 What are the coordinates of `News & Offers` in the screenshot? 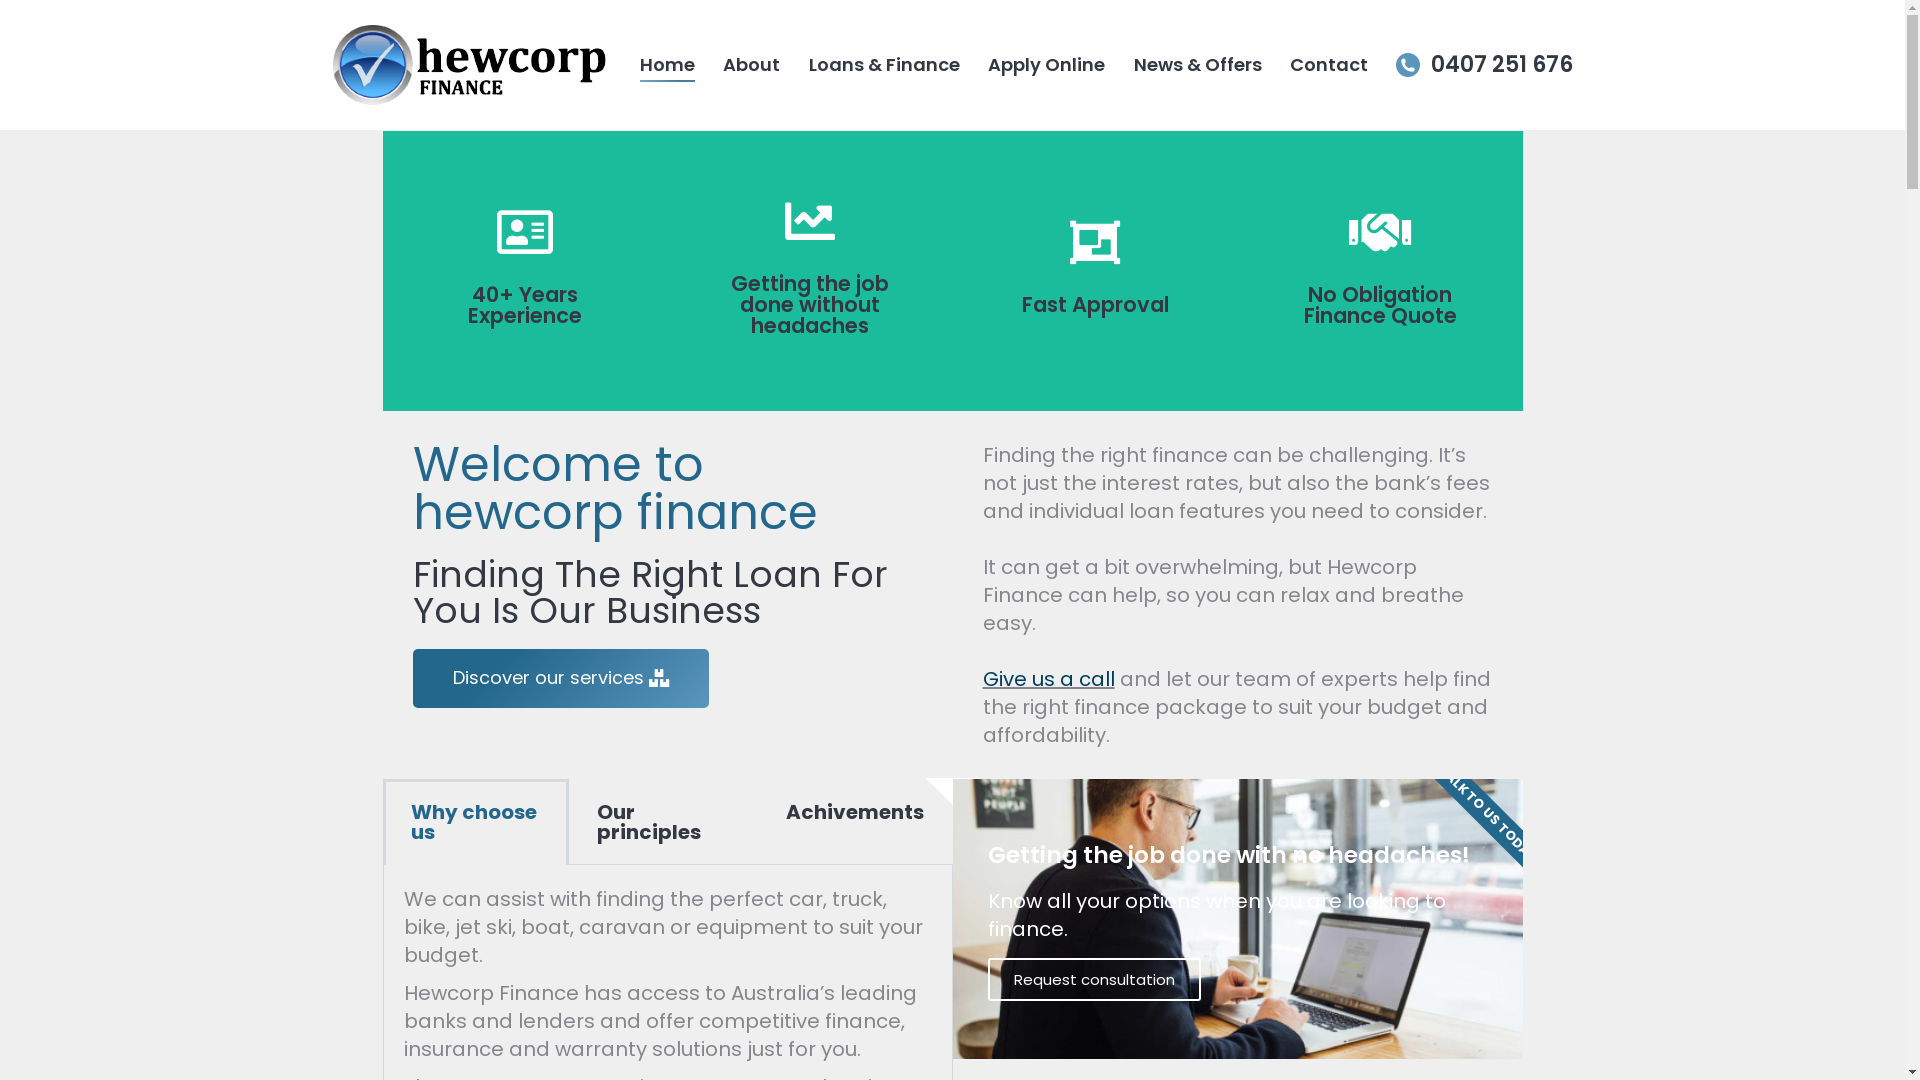 It's located at (1198, 65).